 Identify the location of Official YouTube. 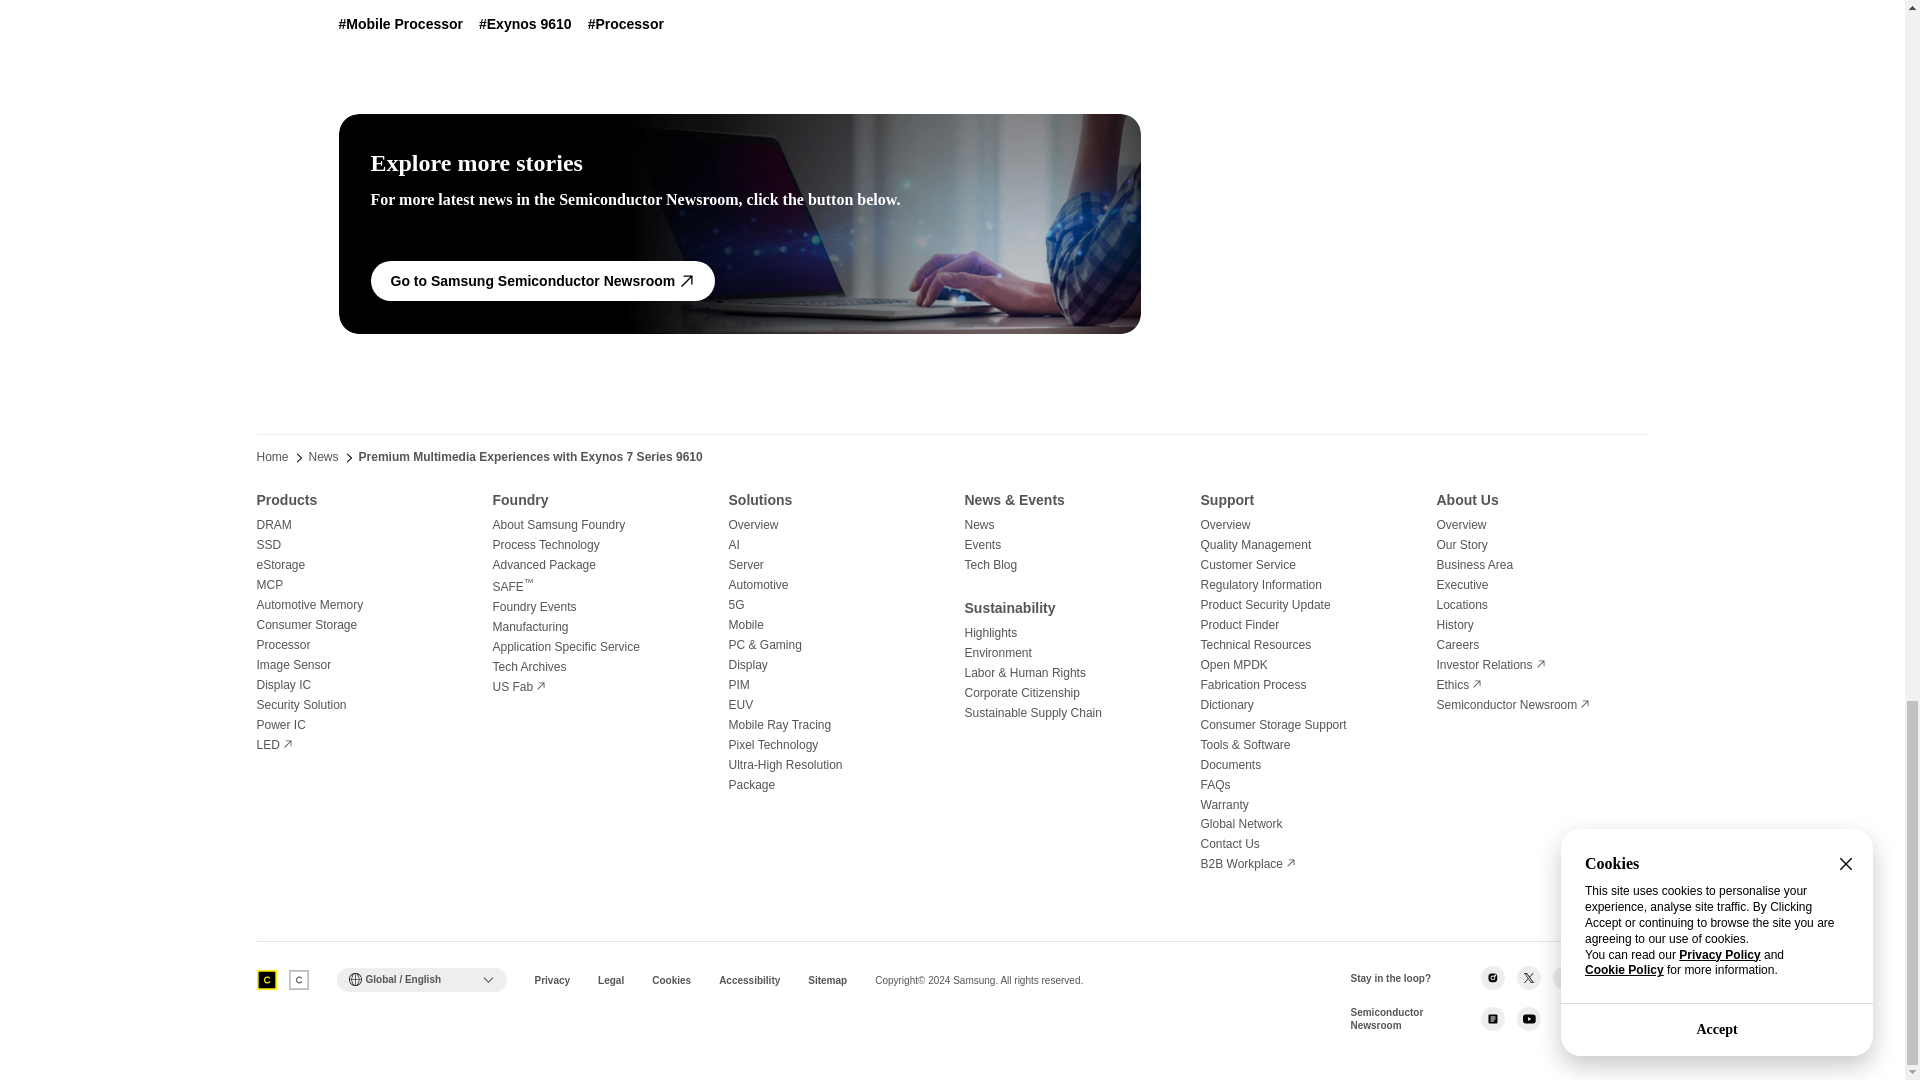
(1636, 978).